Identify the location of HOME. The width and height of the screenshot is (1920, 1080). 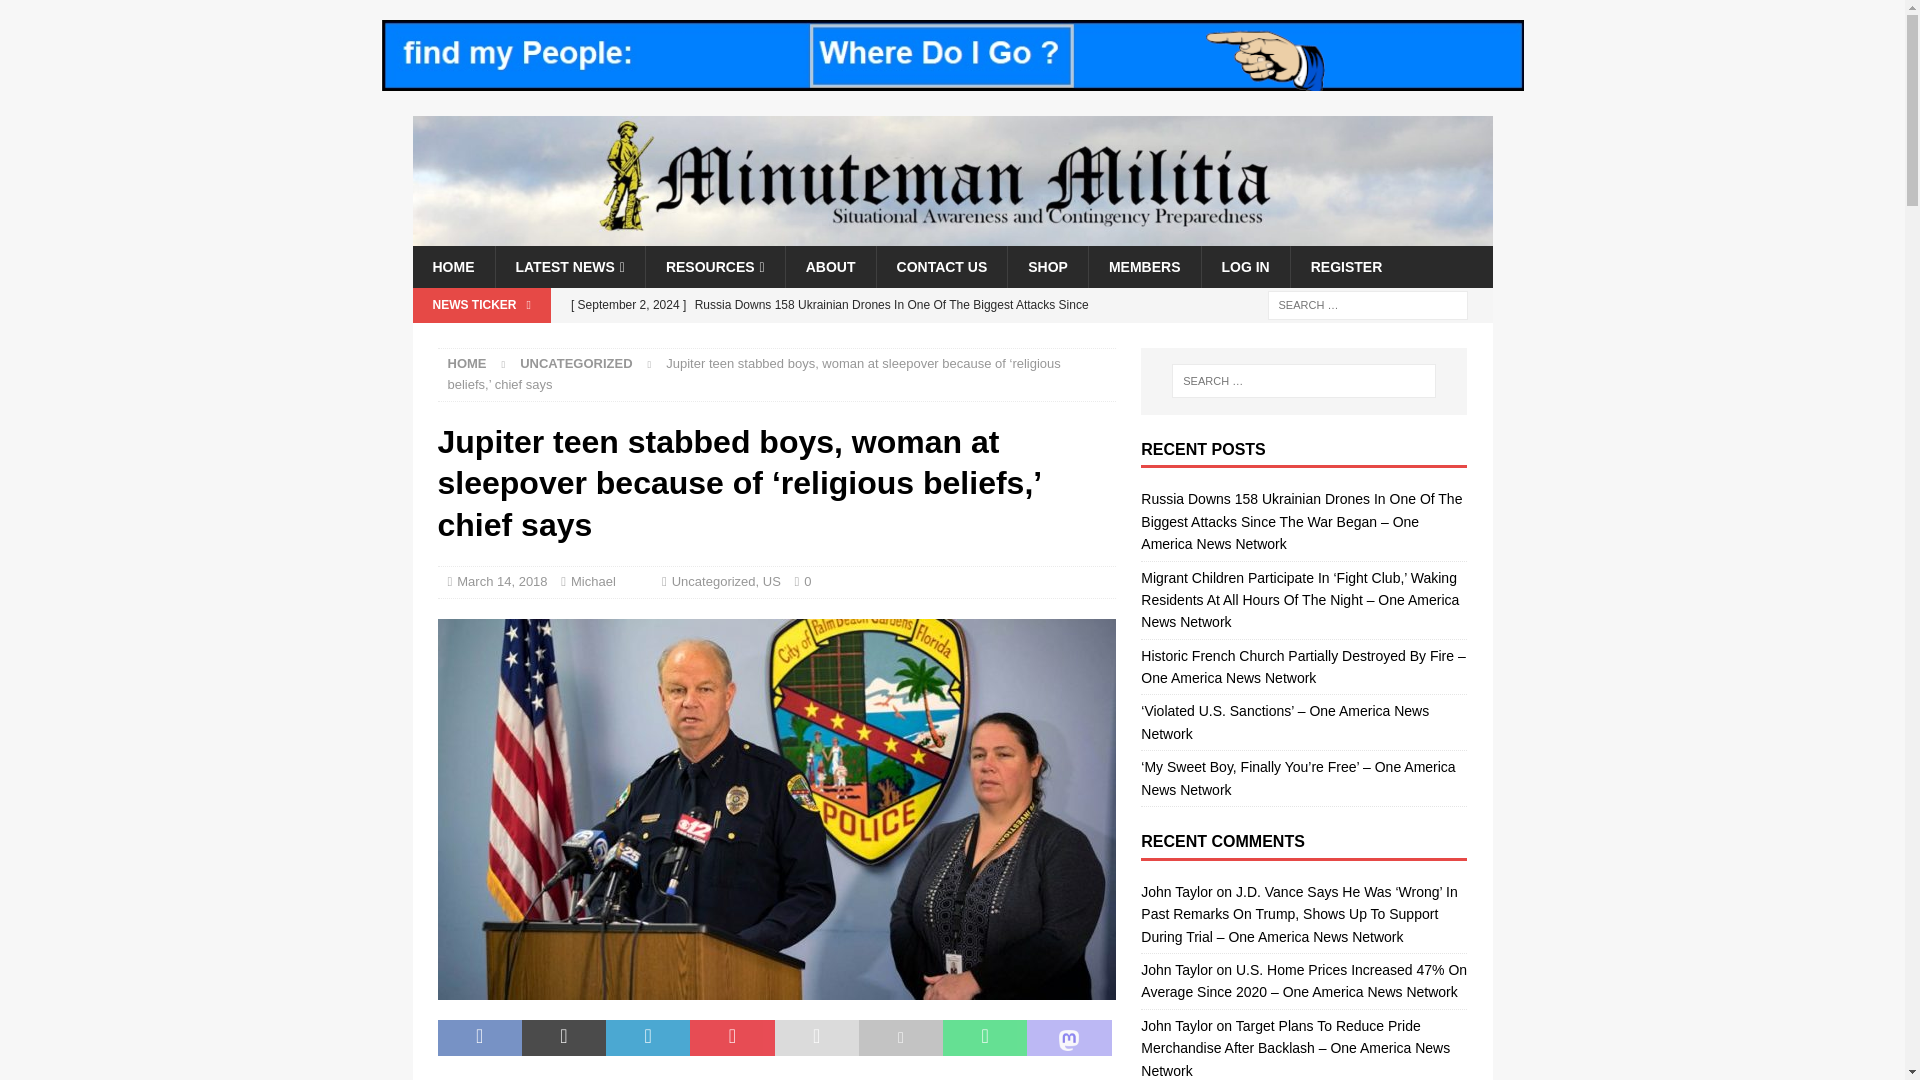
(452, 267).